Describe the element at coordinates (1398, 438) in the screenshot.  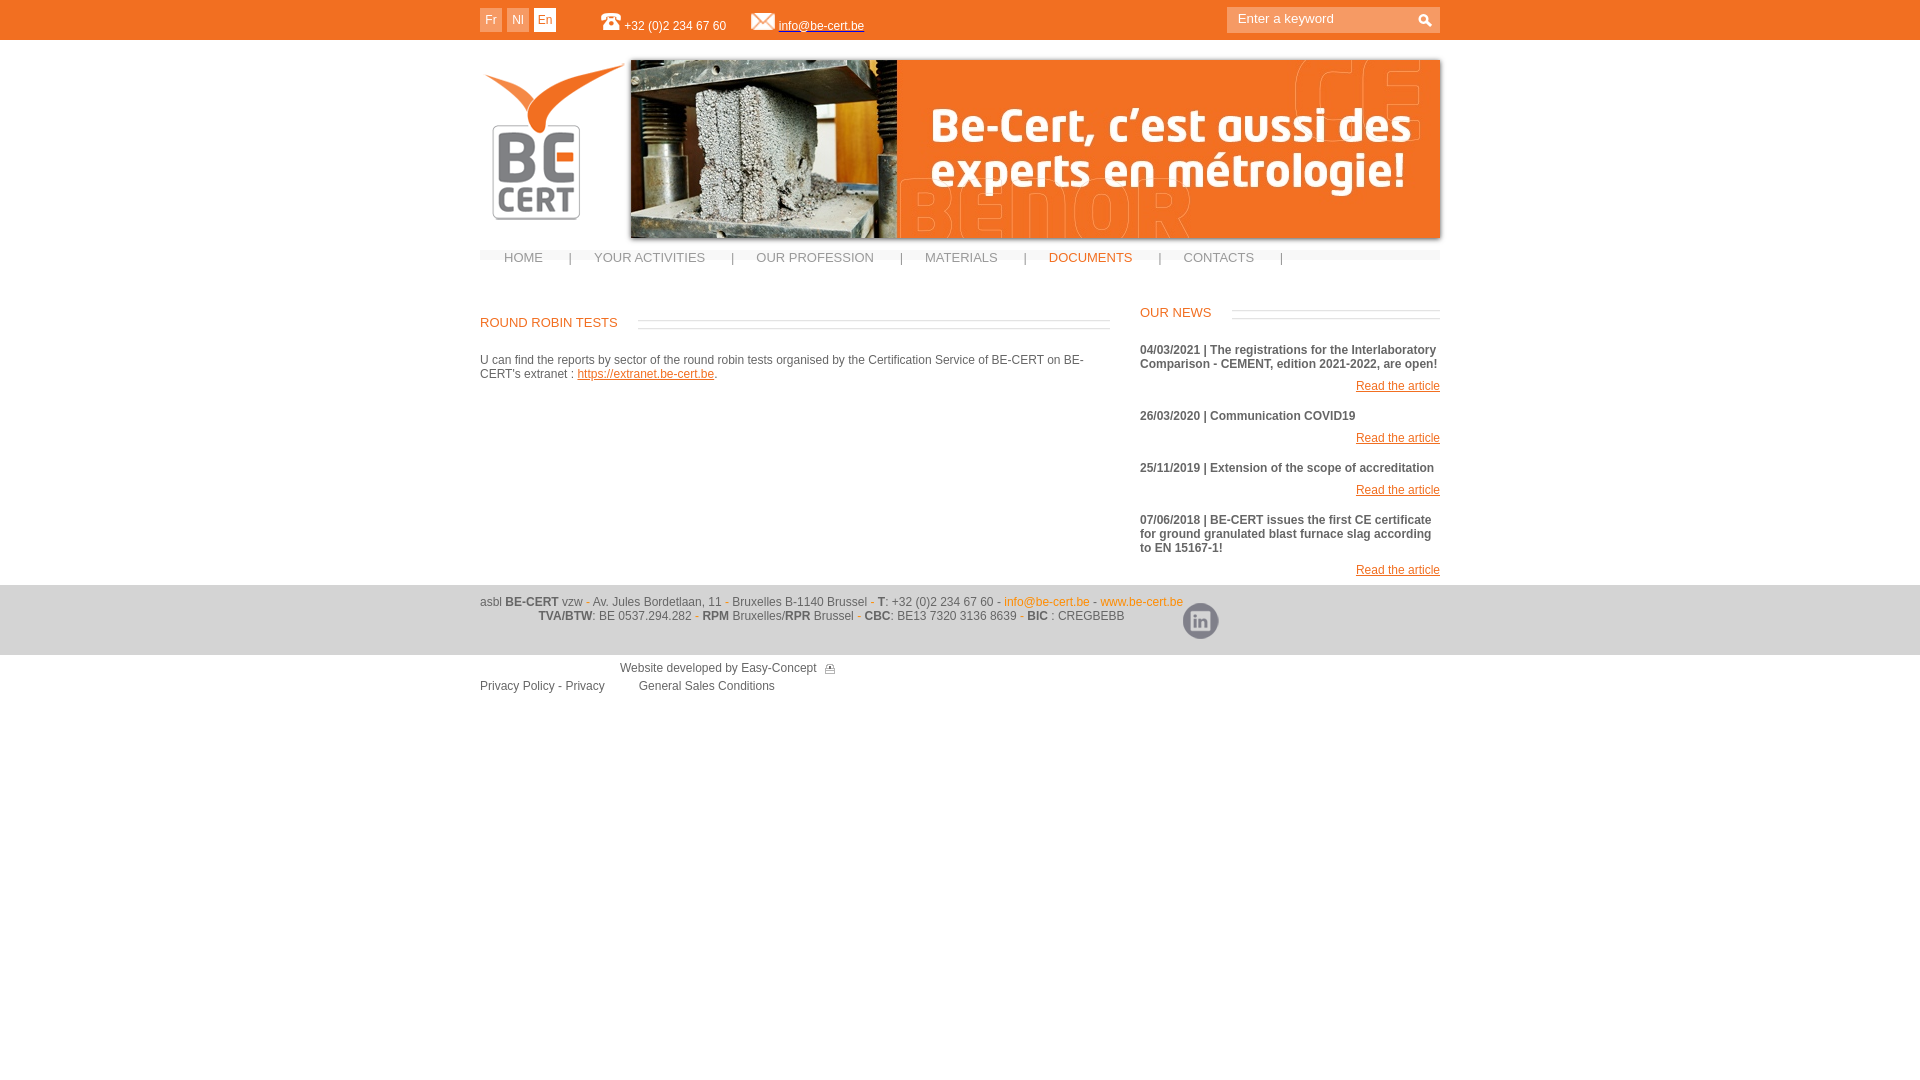
I see `Read the article` at that location.